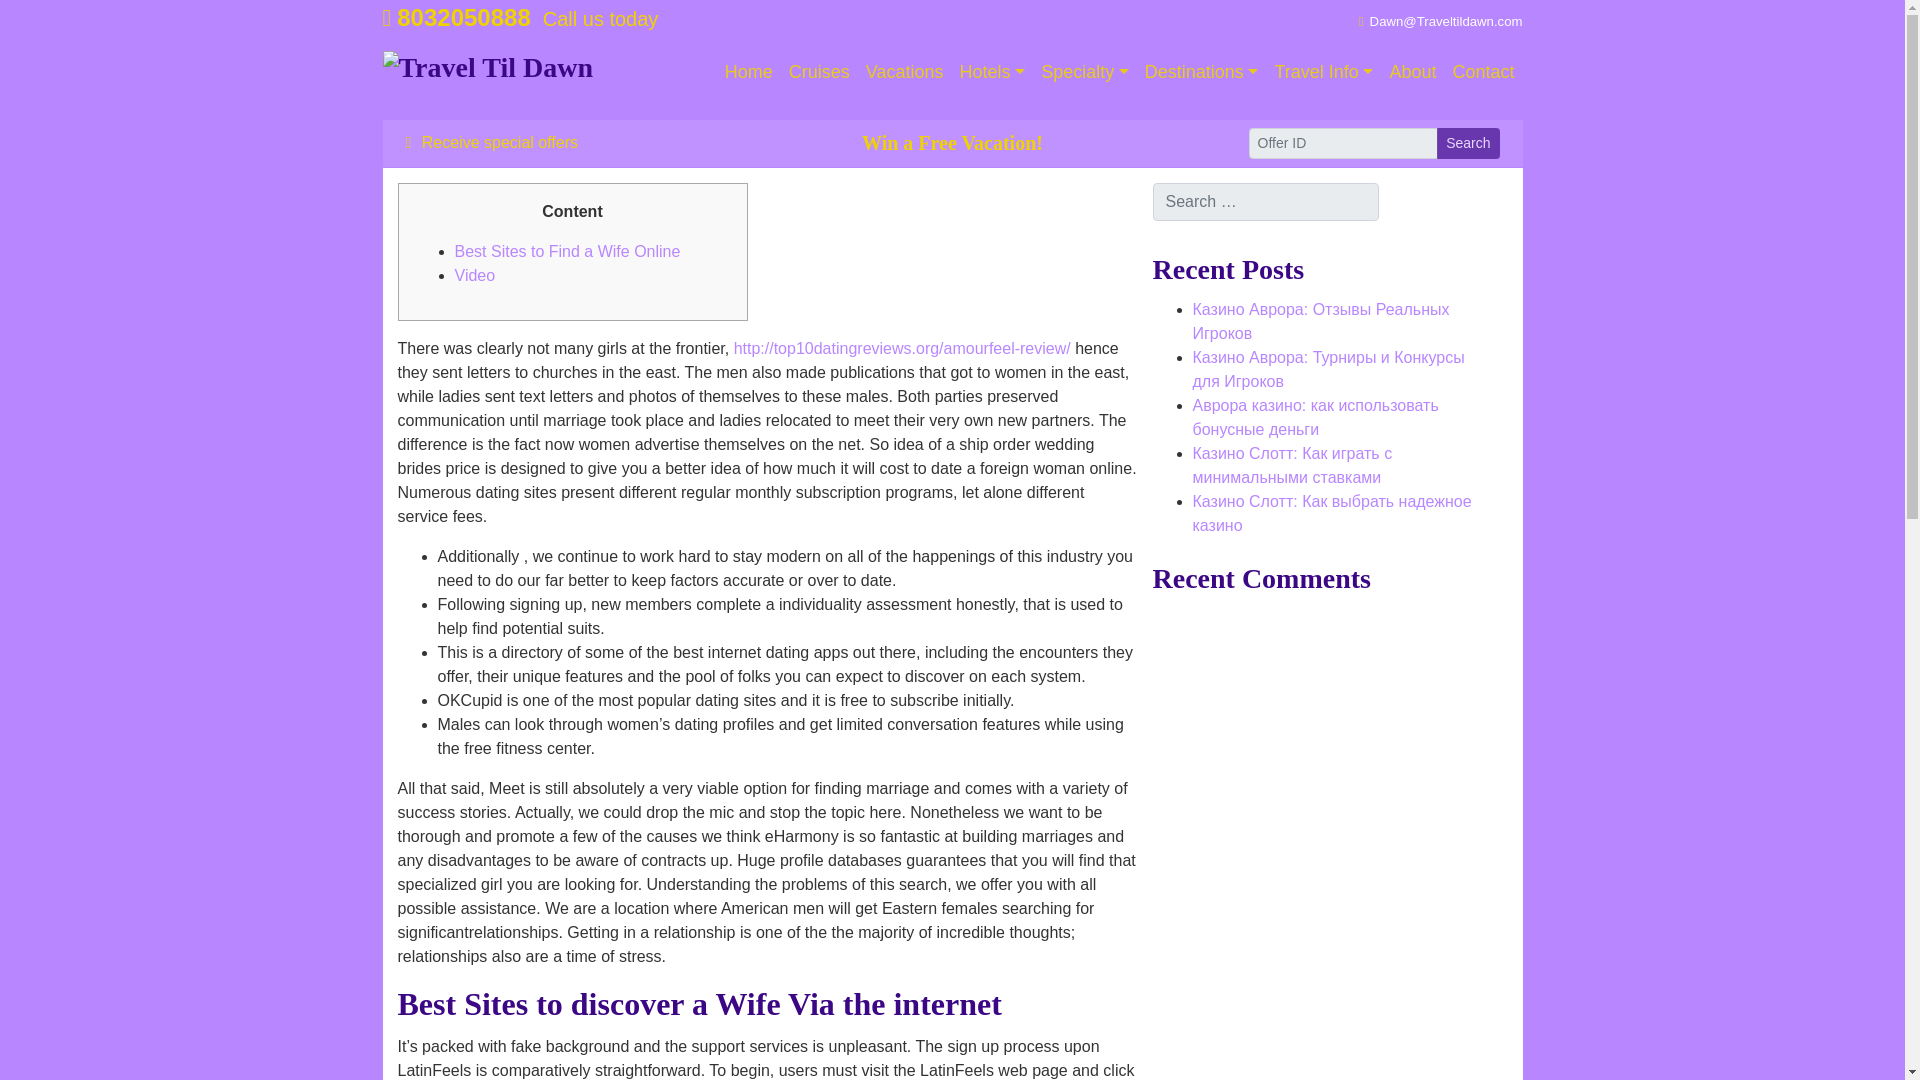  What do you see at coordinates (456, 18) in the screenshot?
I see `8032050888` at bounding box center [456, 18].